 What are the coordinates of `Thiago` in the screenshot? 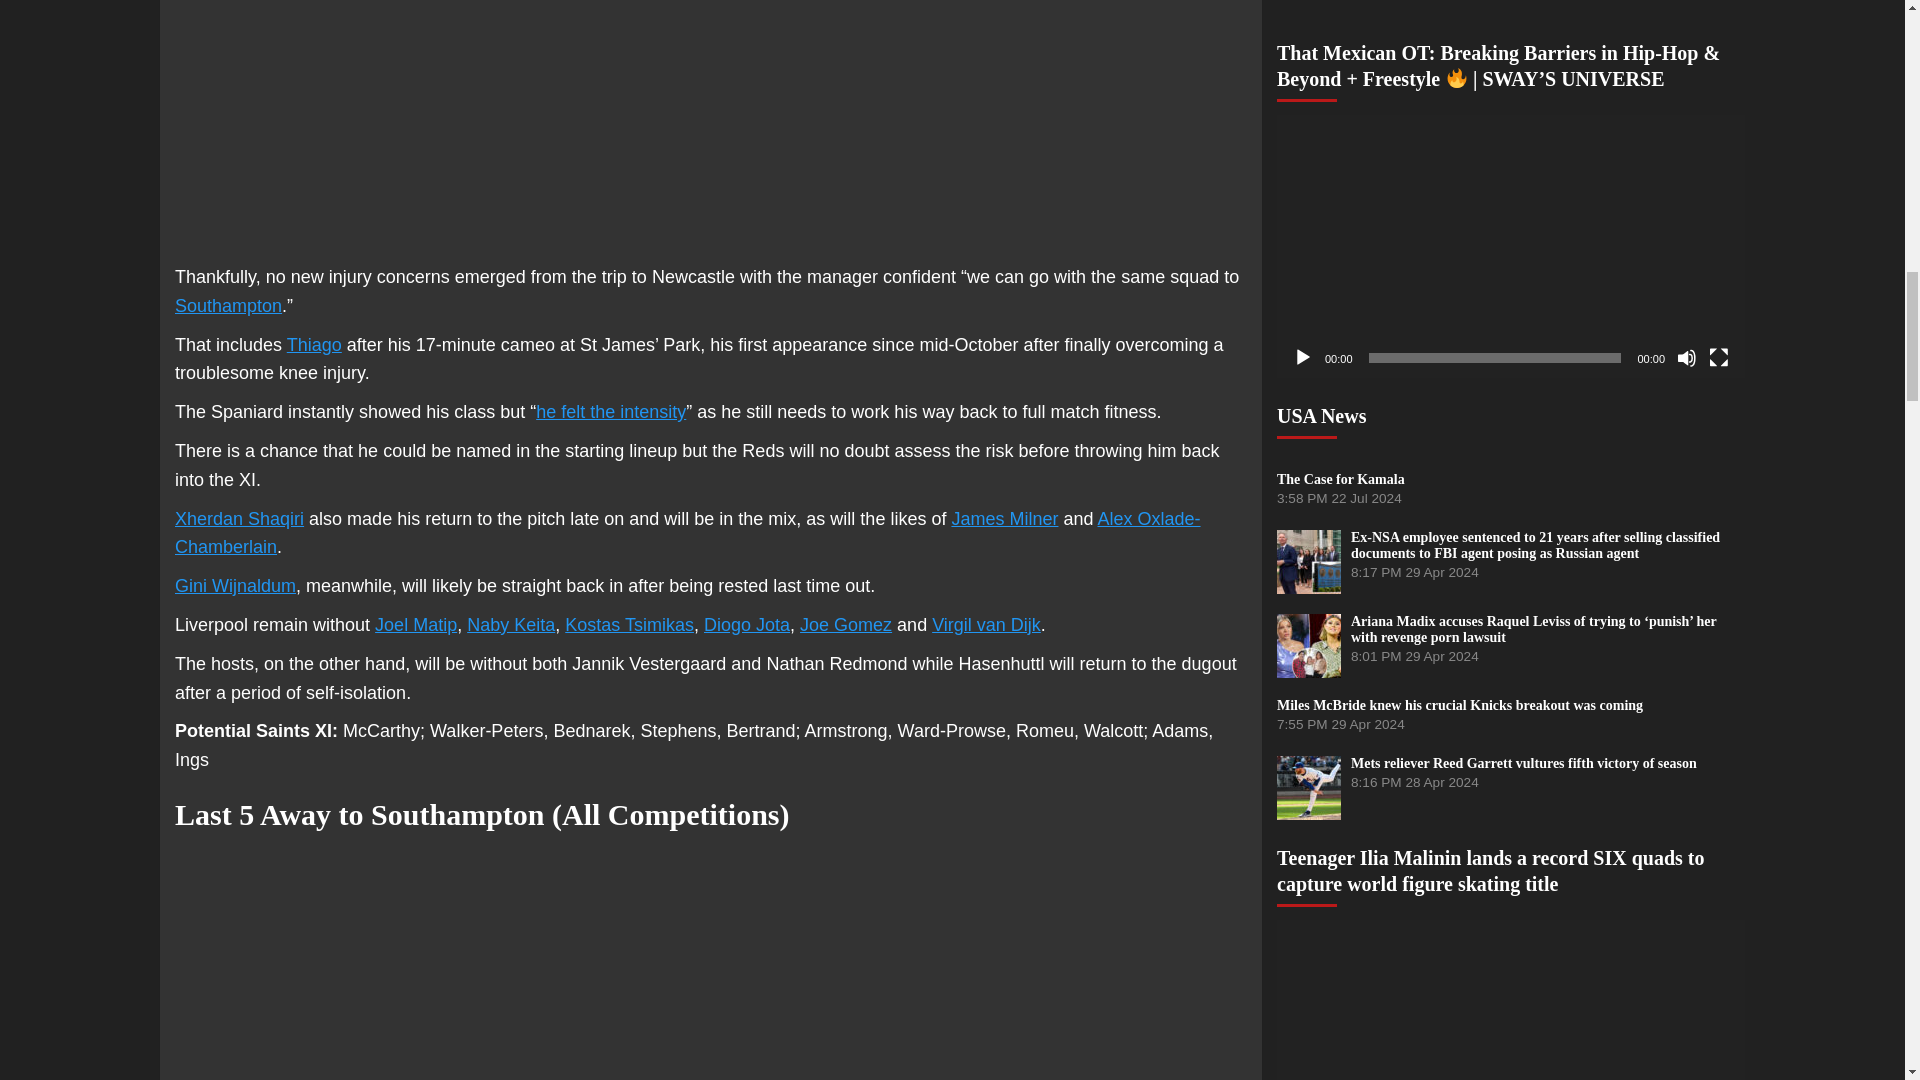 It's located at (314, 344).